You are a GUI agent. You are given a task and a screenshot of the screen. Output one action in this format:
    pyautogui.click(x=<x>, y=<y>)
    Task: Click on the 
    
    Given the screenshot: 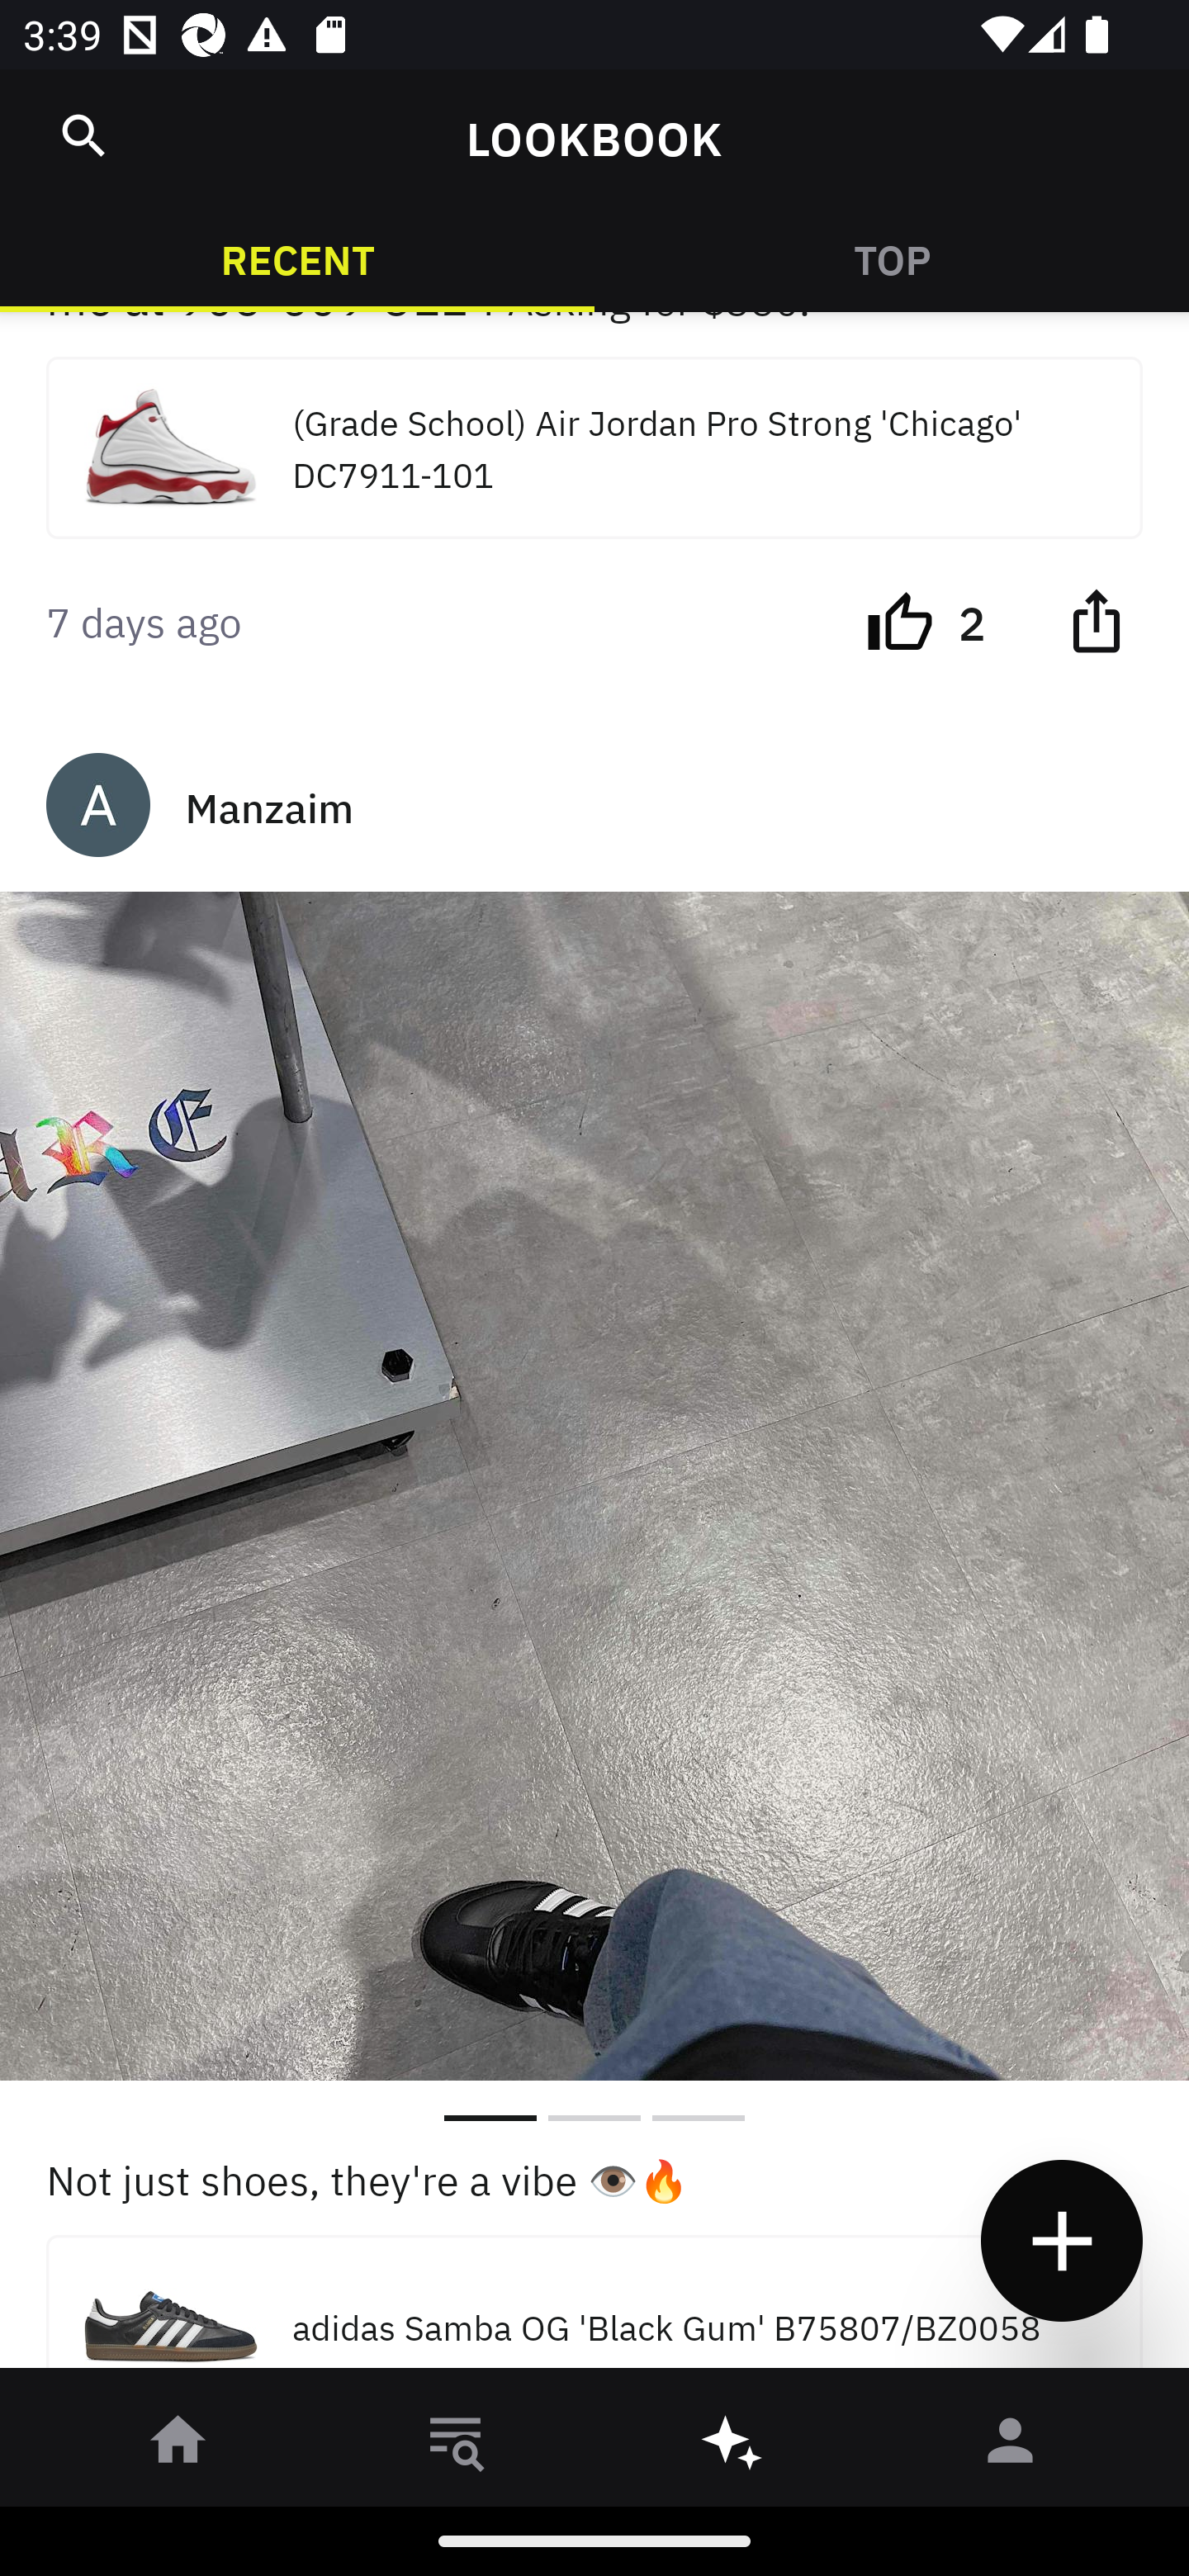 What is the action you would take?
    pyautogui.click(x=84, y=135)
    